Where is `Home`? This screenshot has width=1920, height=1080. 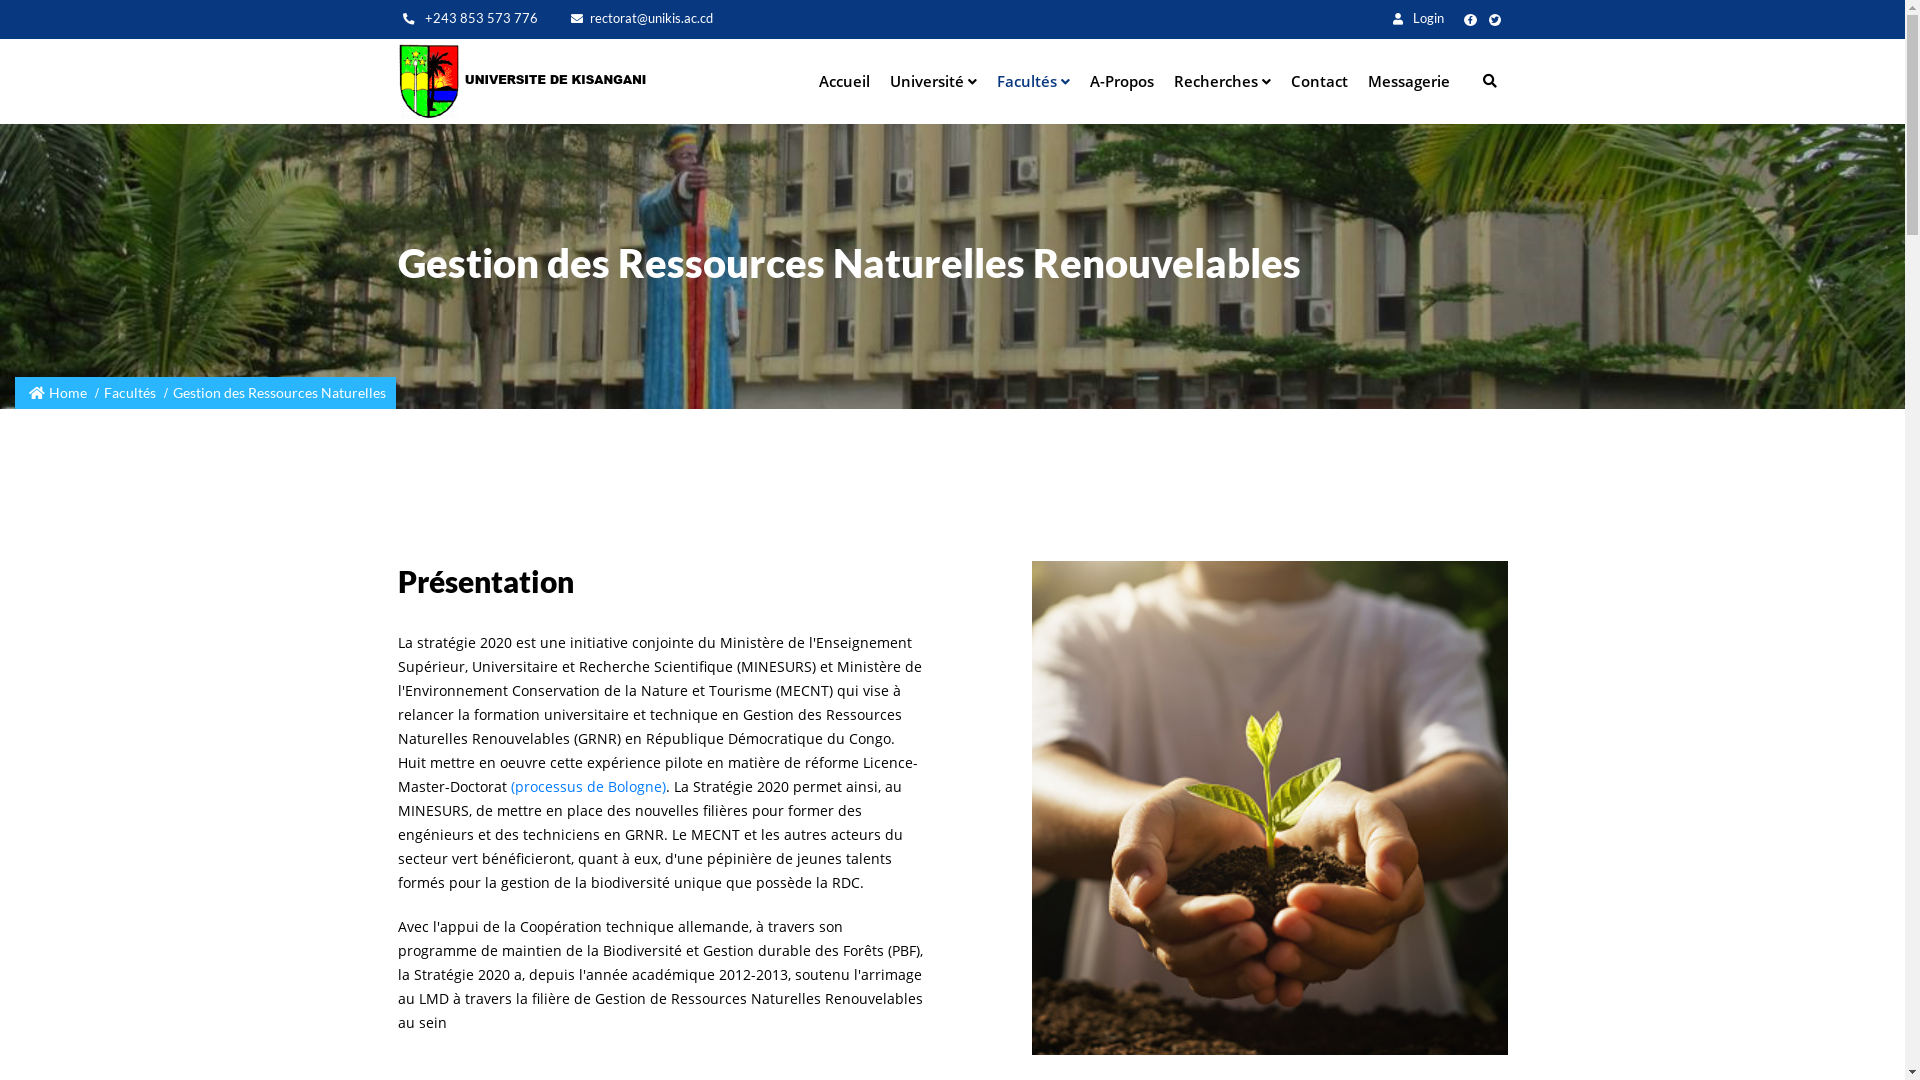 Home is located at coordinates (68, 392).